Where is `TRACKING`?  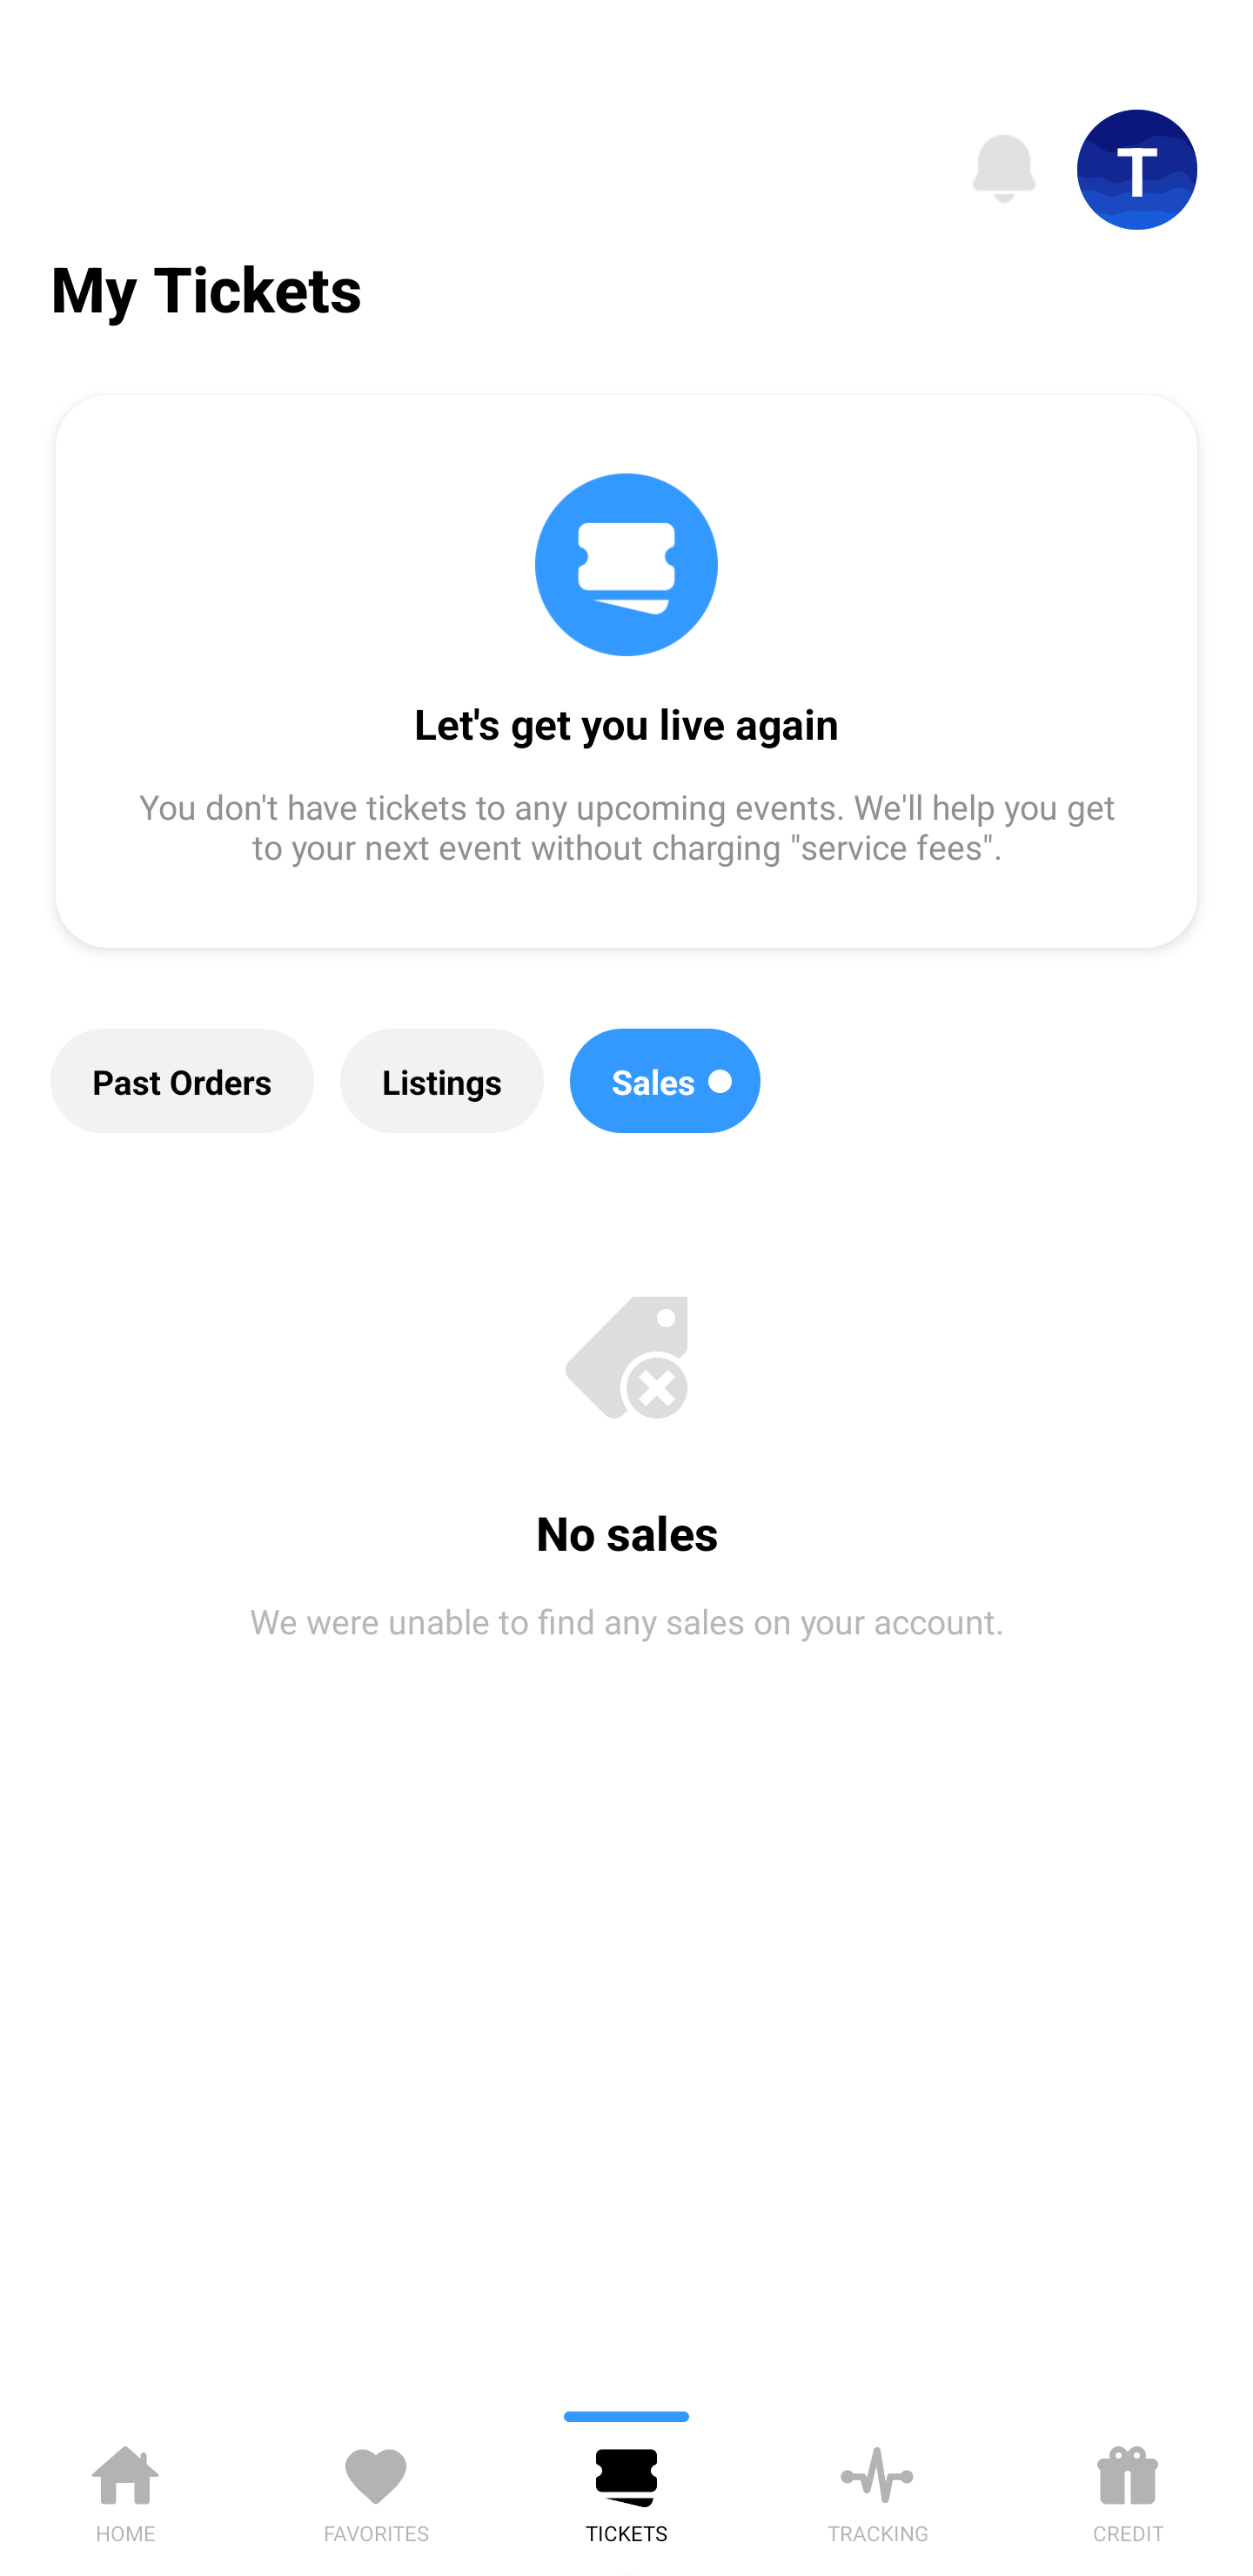
TRACKING is located at coordinates (877, 2489).